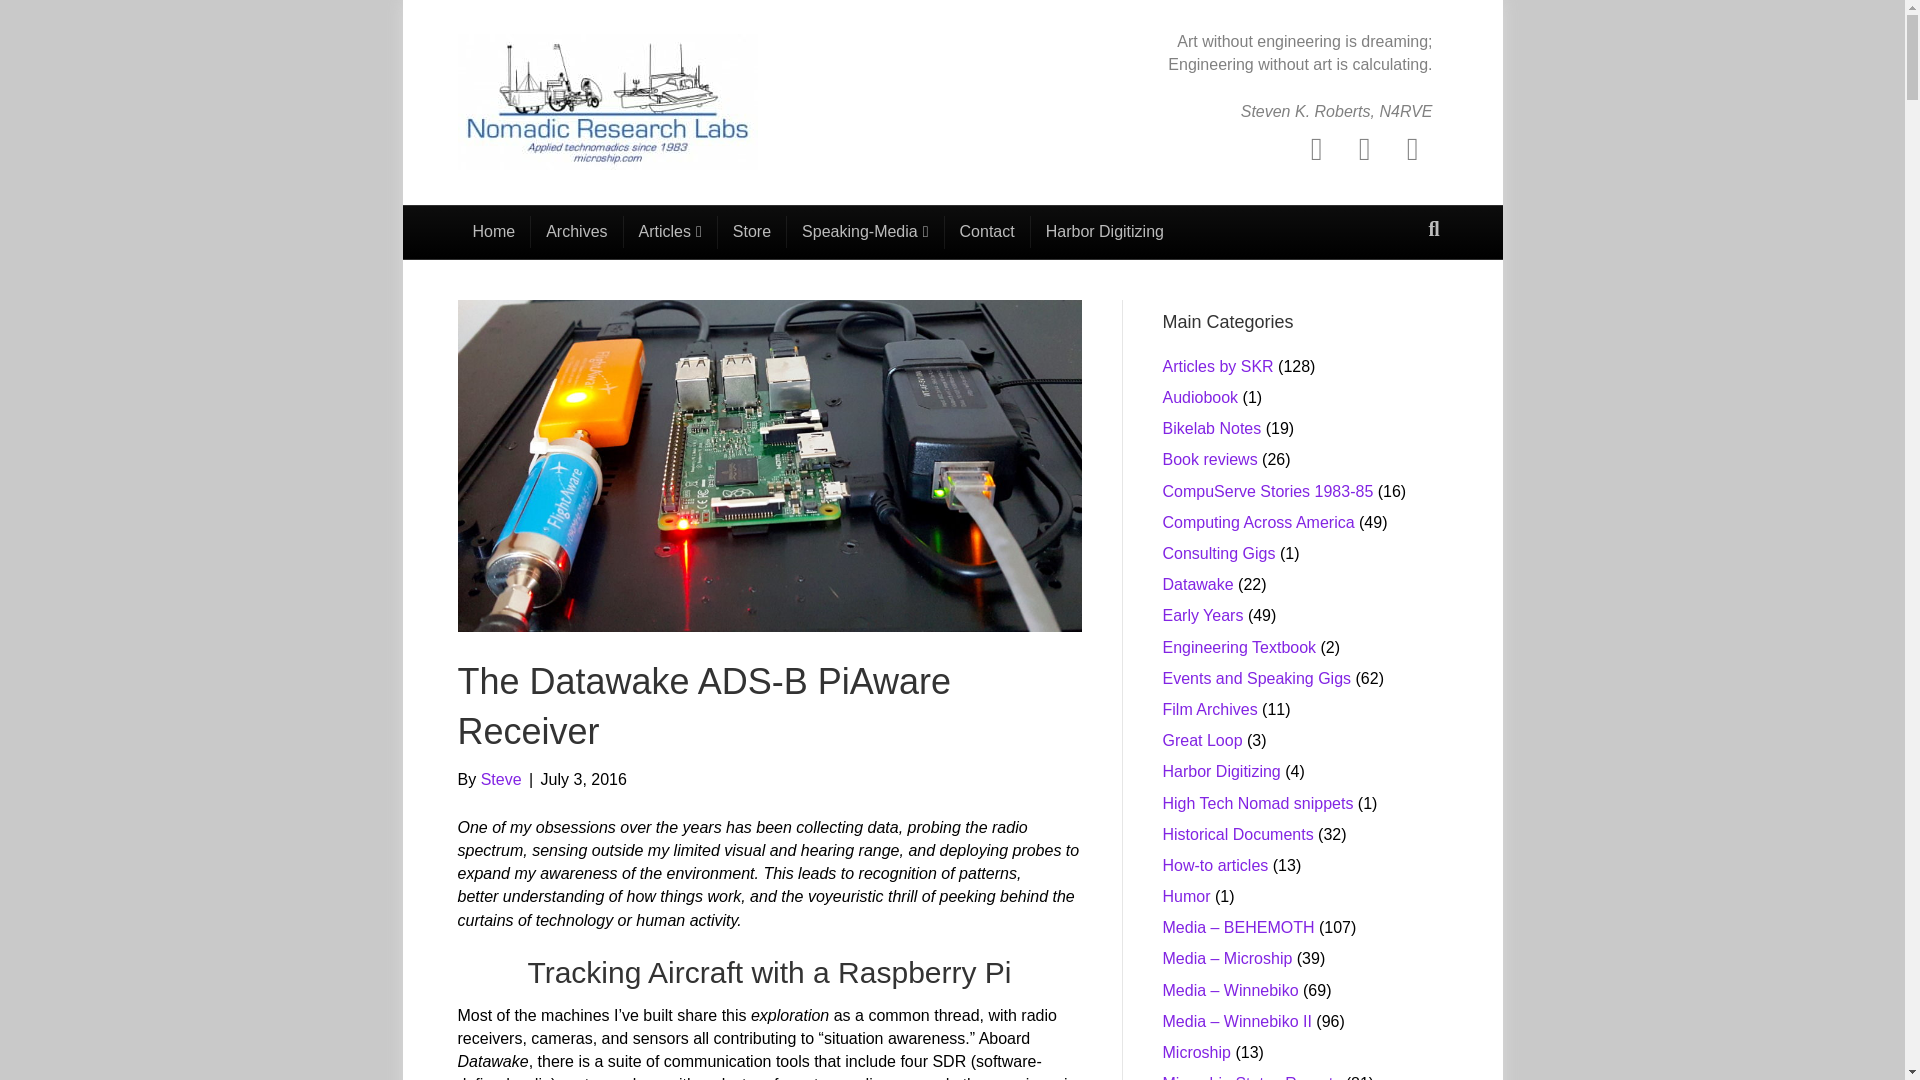  I want to click on Youtube, so click(1412, 148).